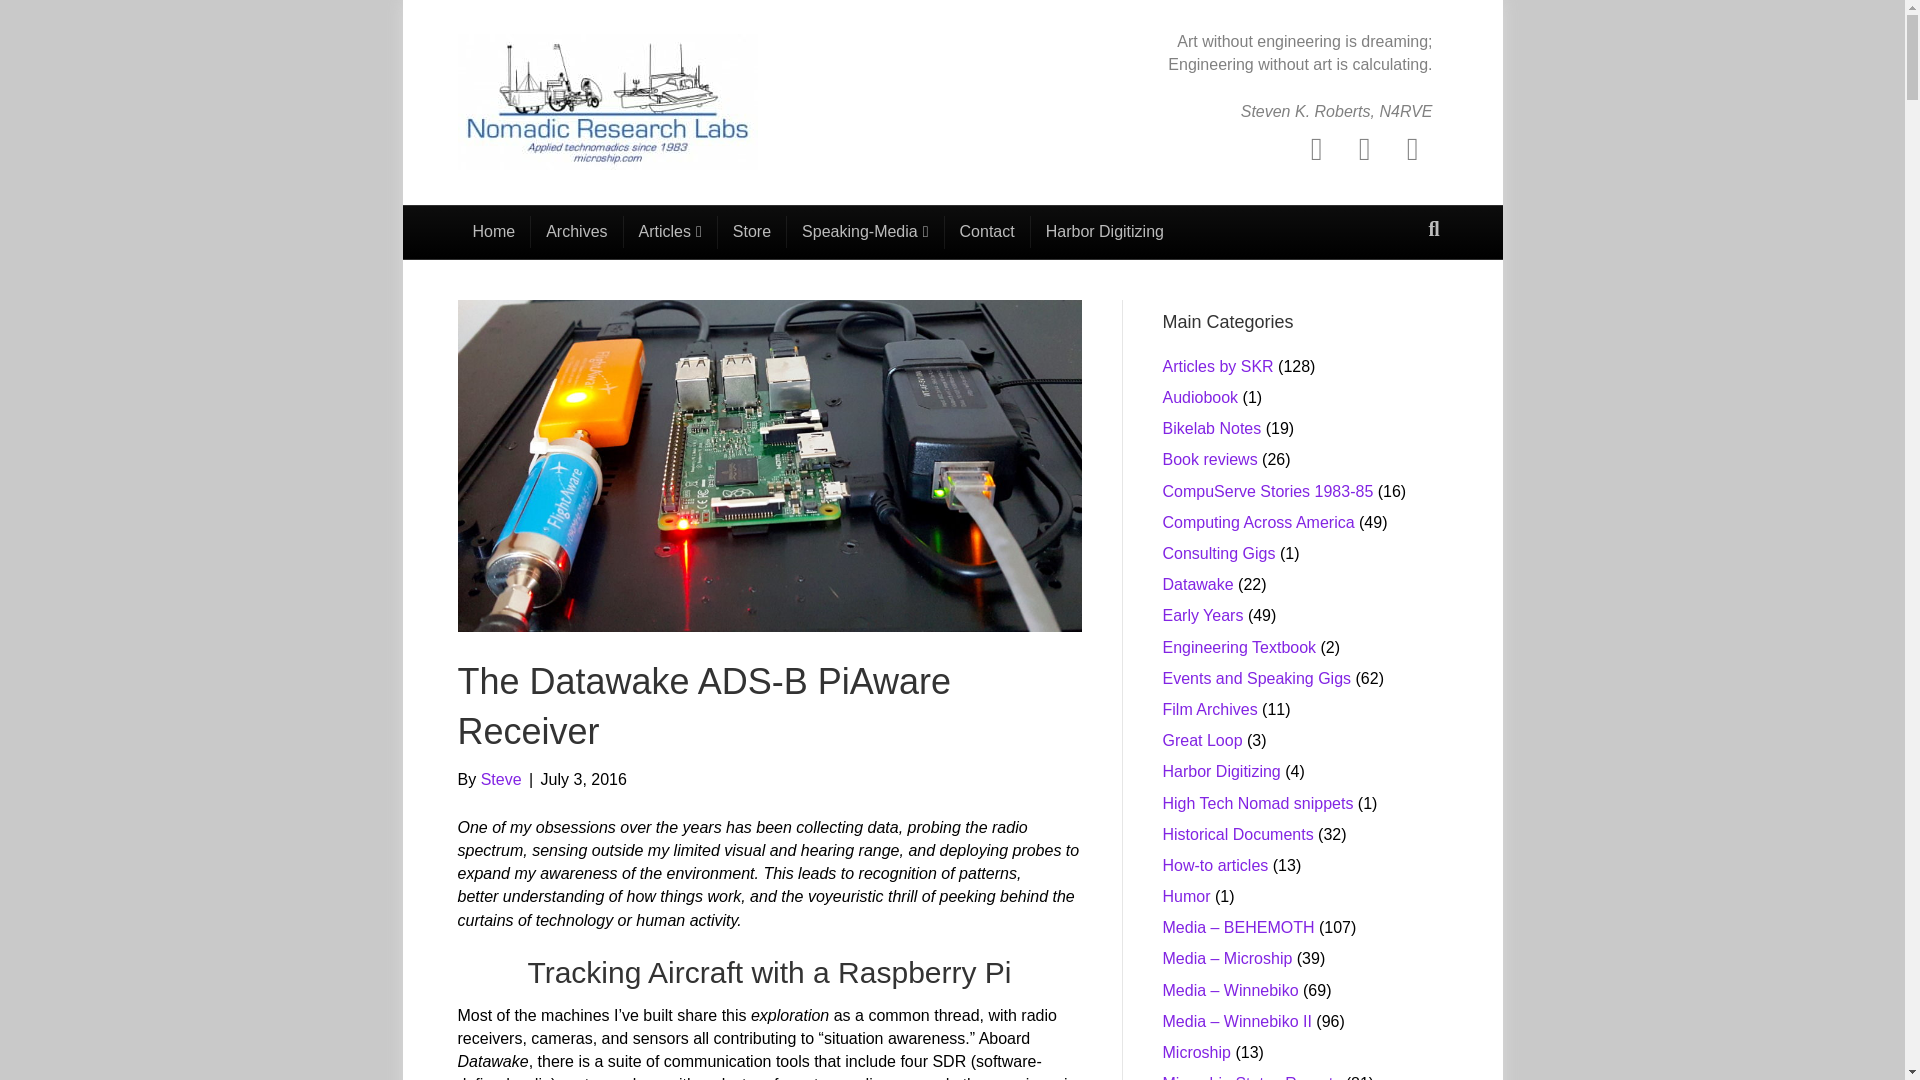  I want to click on Youtube, so click(1412, 148).